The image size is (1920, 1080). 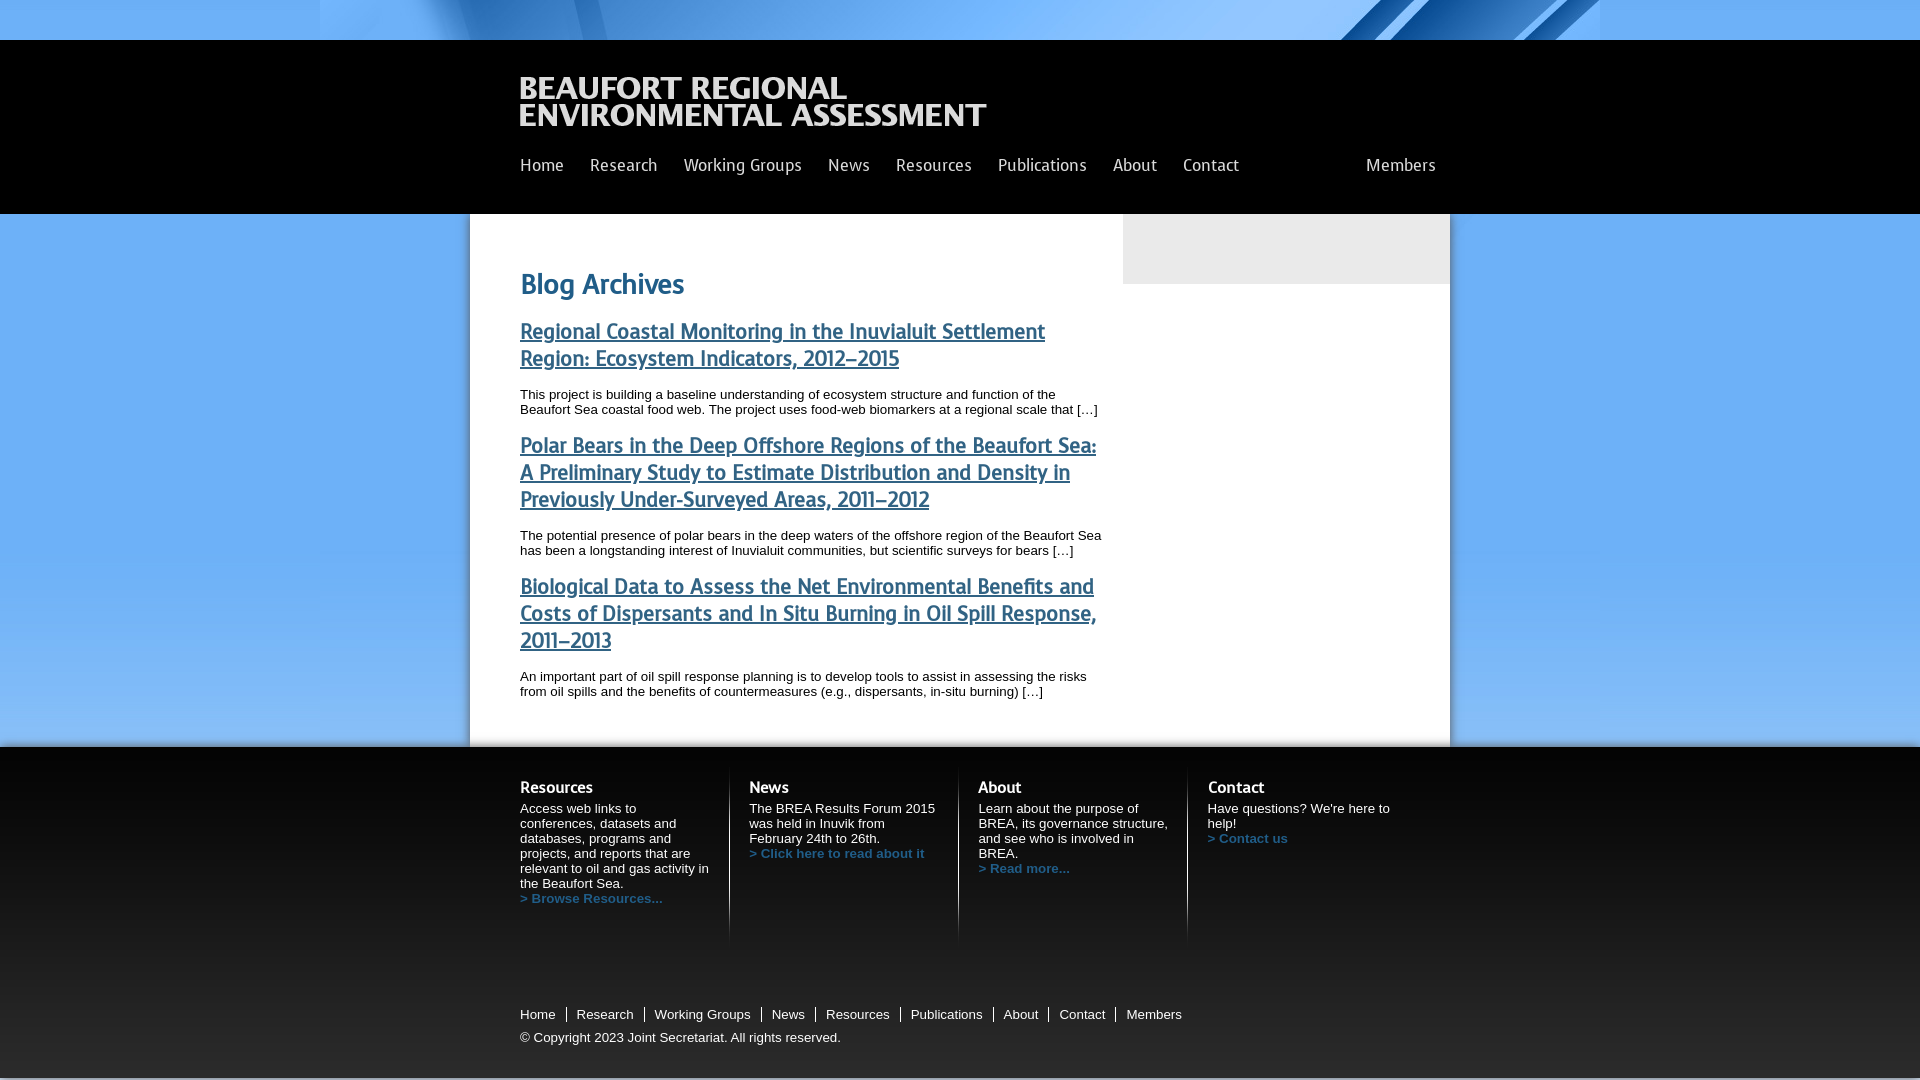 What do you see at coordinates (1154, 1014) in the screenshot?
I see `Members` at bounding box center [1154, 1014].